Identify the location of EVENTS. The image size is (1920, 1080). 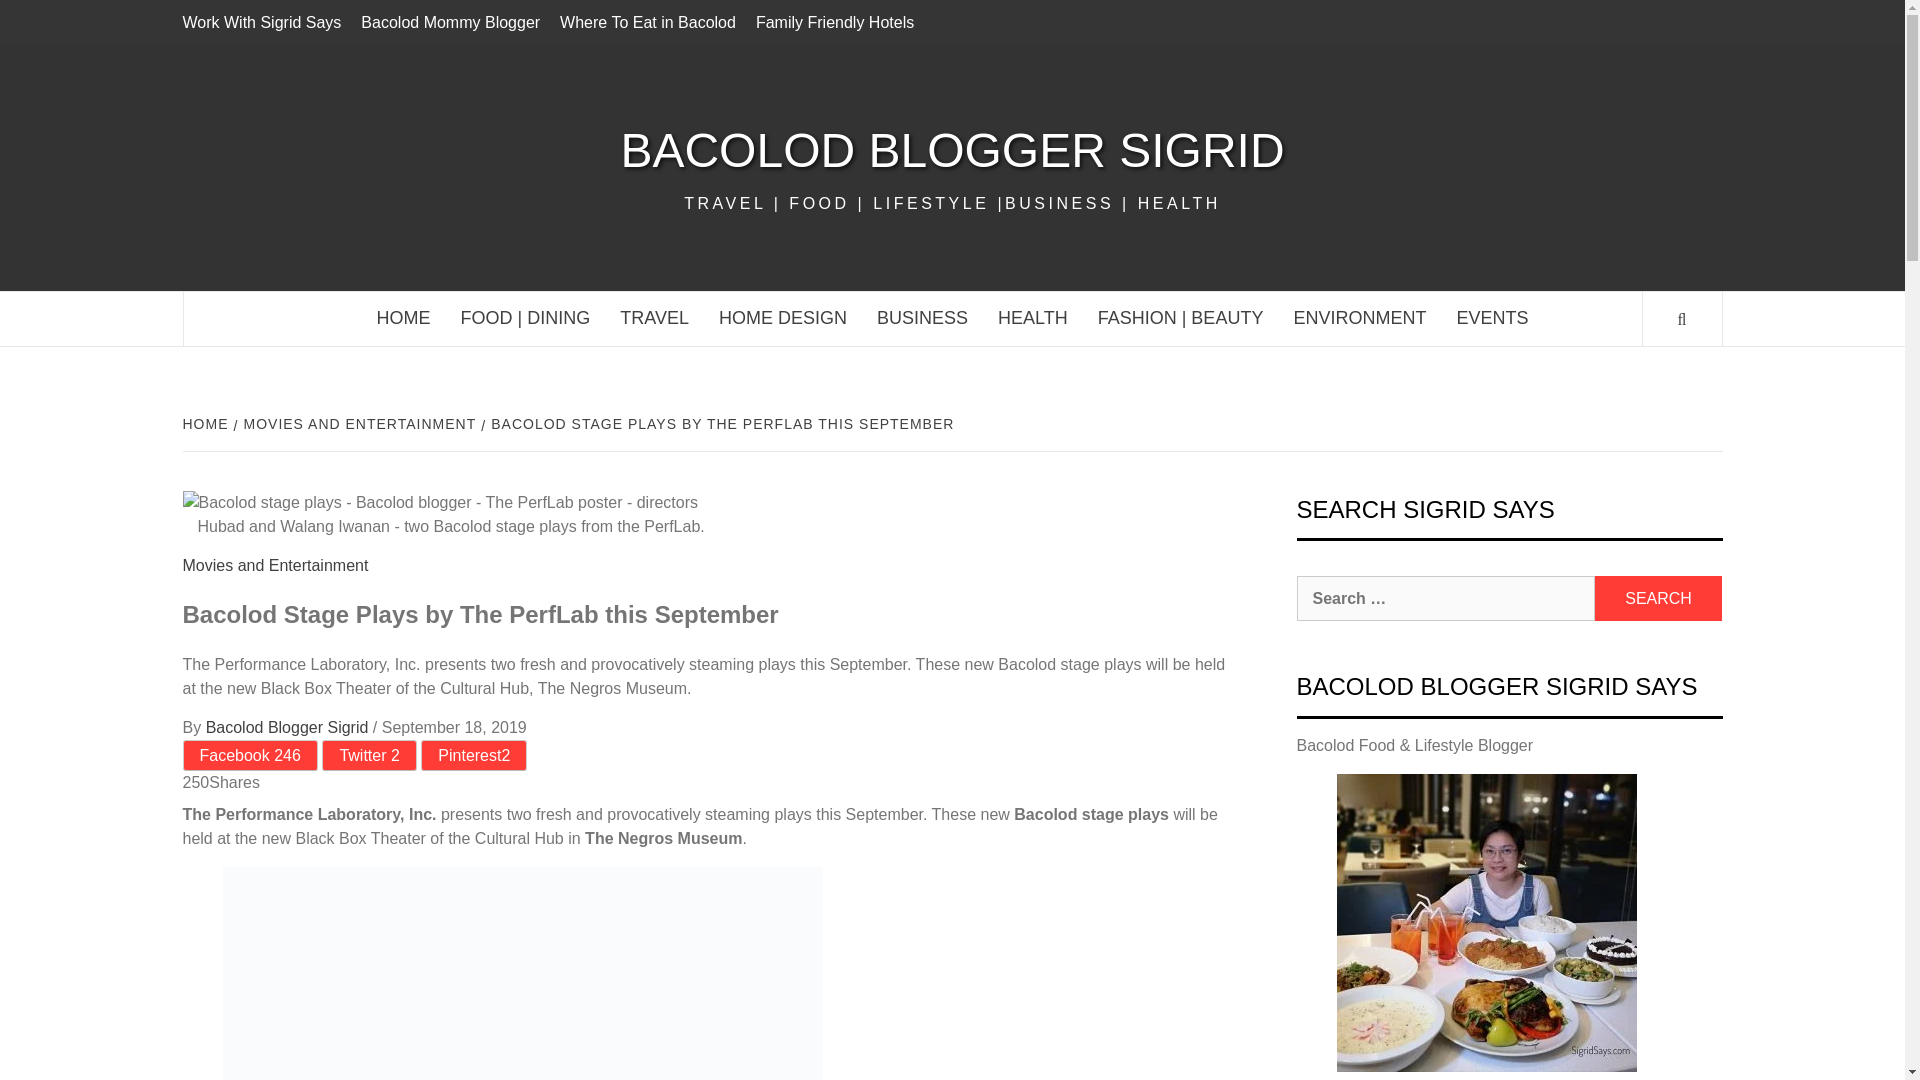
(1492, 318).